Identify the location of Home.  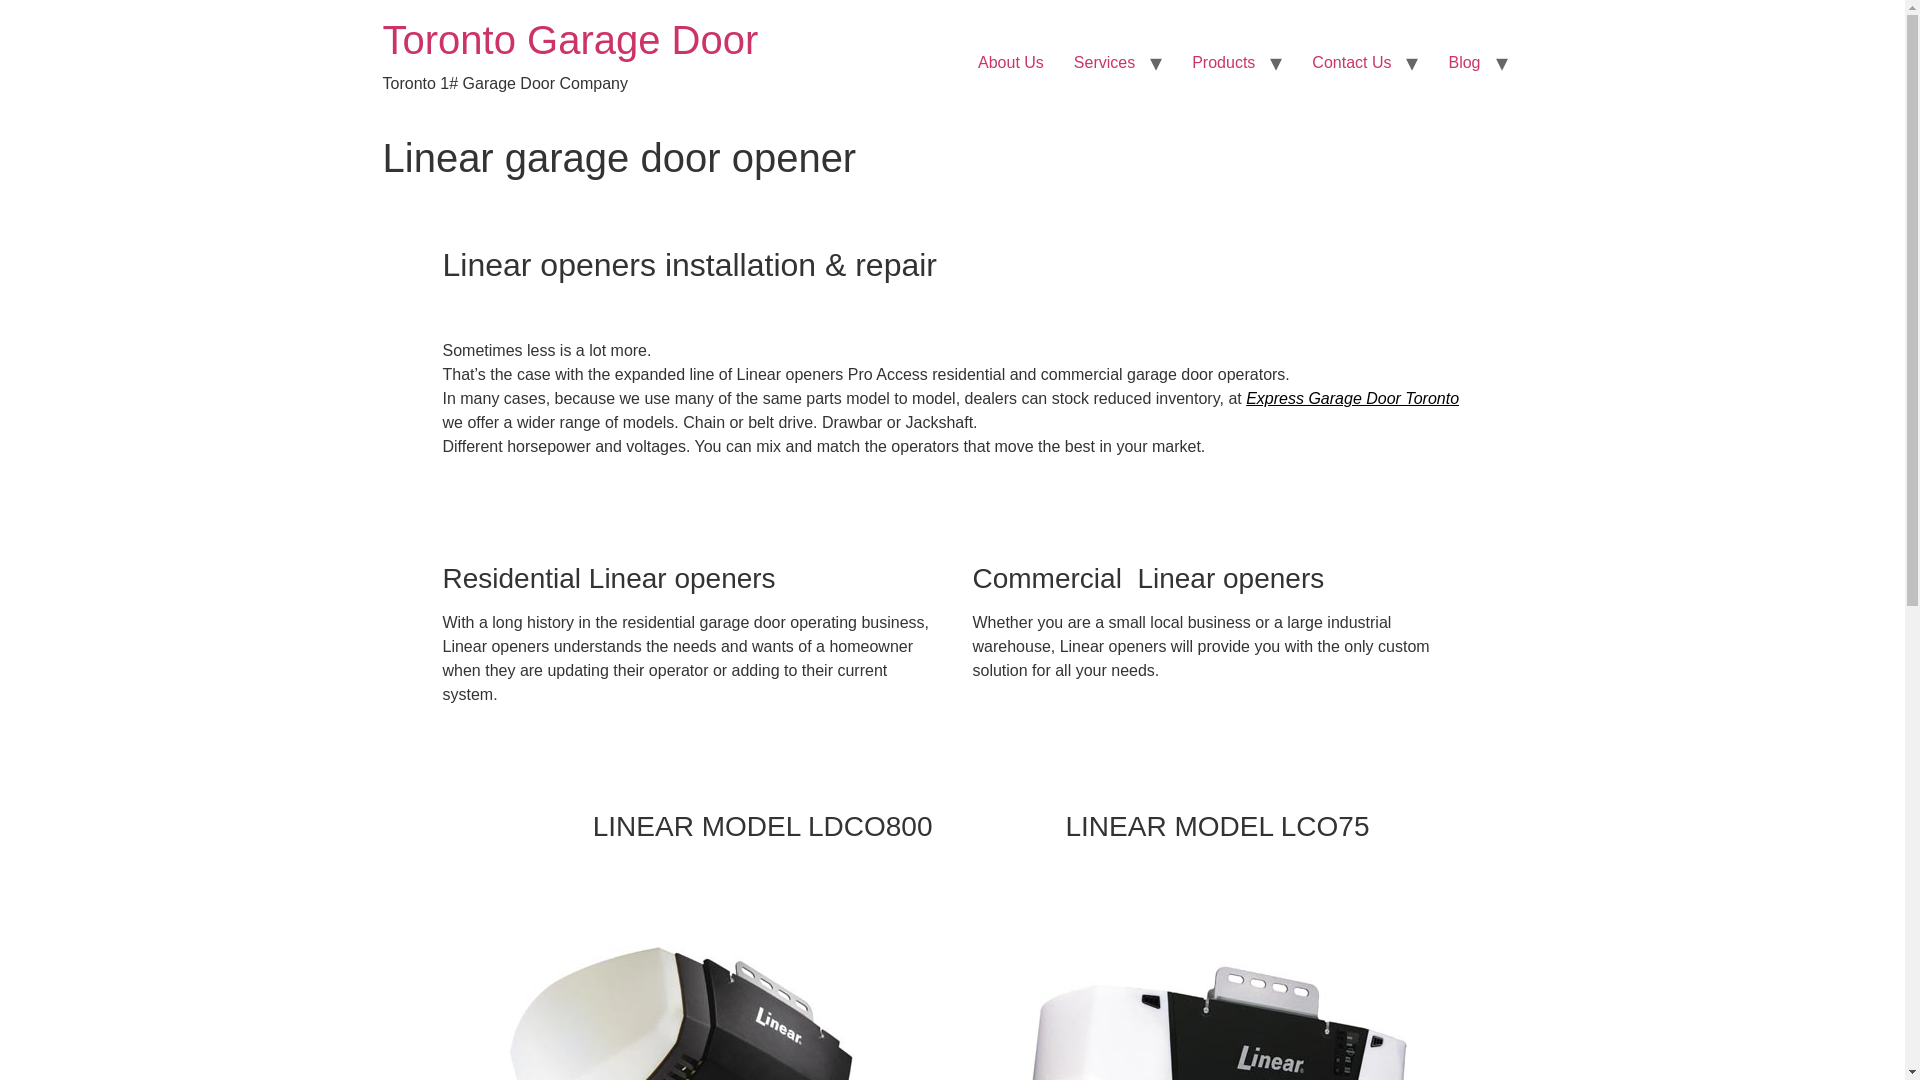
(570, 40).